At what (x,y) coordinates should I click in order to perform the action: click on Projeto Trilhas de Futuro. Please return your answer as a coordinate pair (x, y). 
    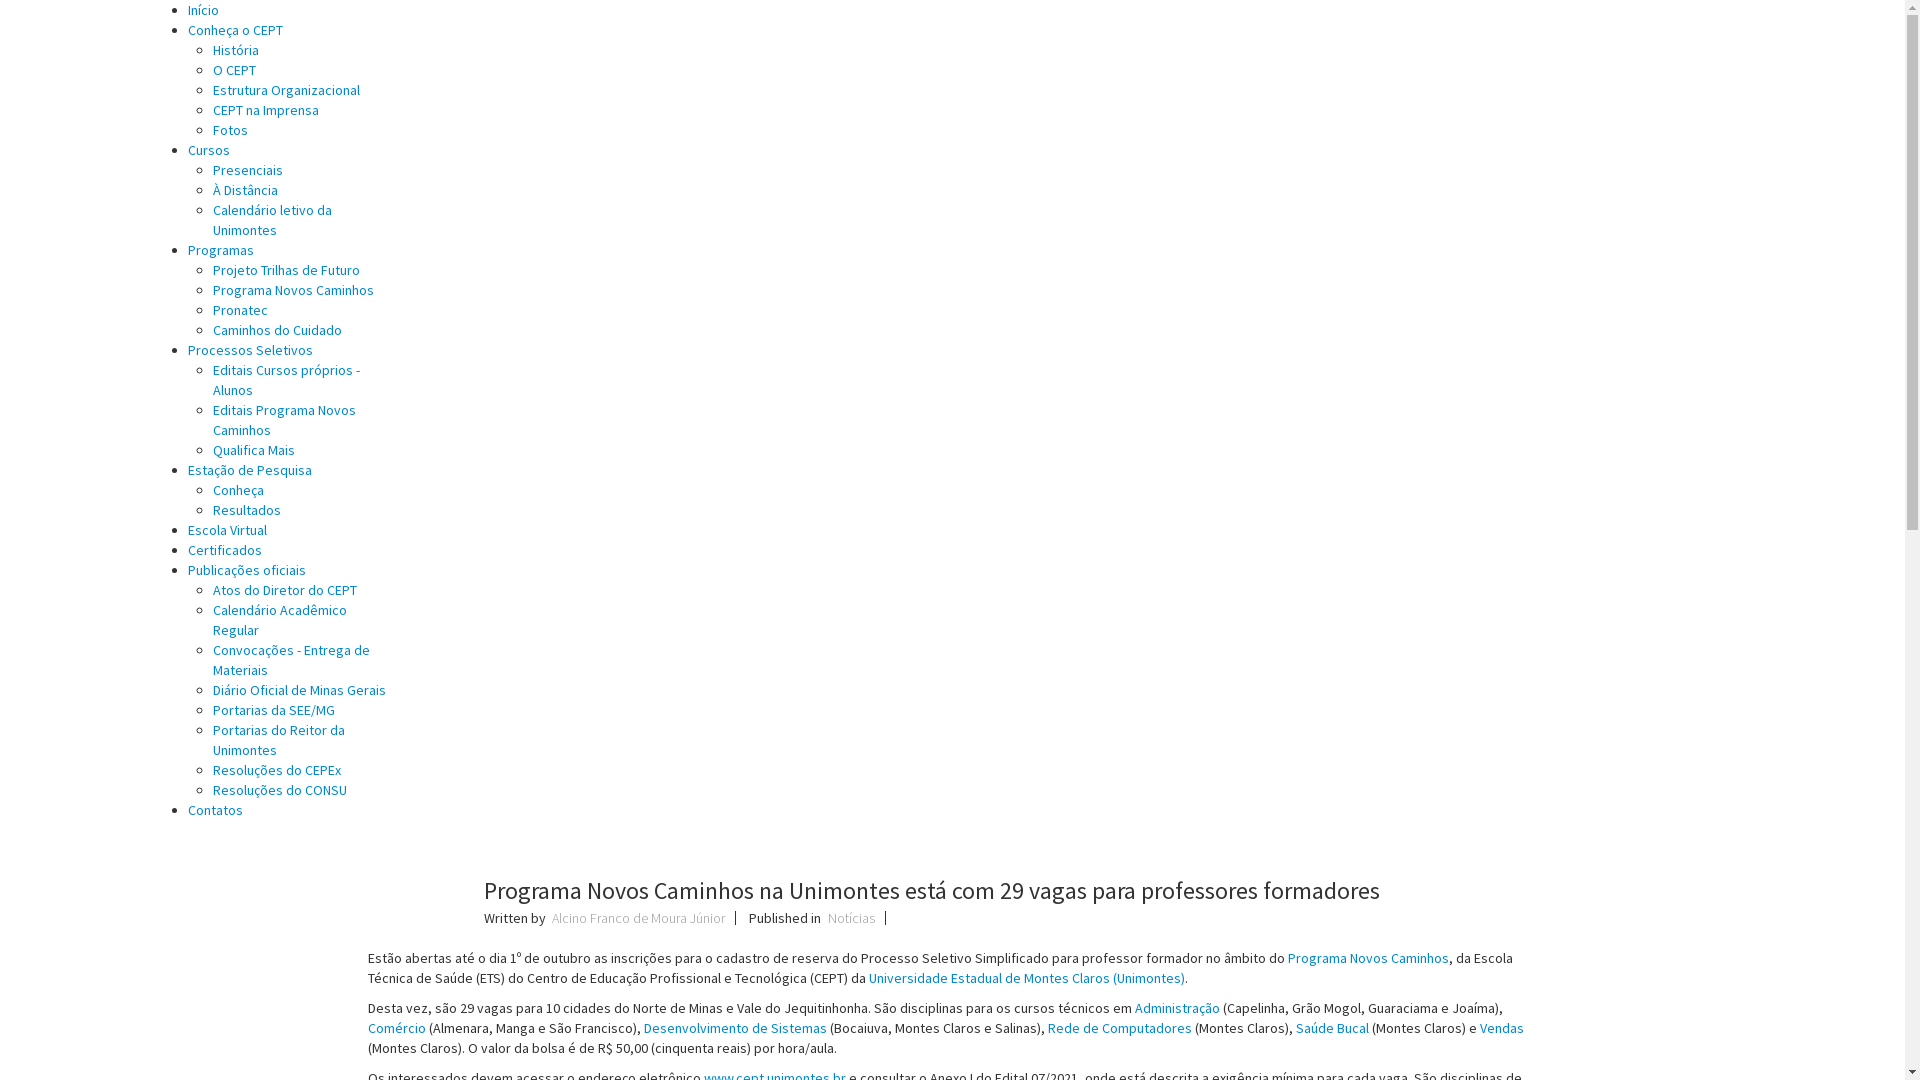
    Looking at the image, I should click on (286, 270).